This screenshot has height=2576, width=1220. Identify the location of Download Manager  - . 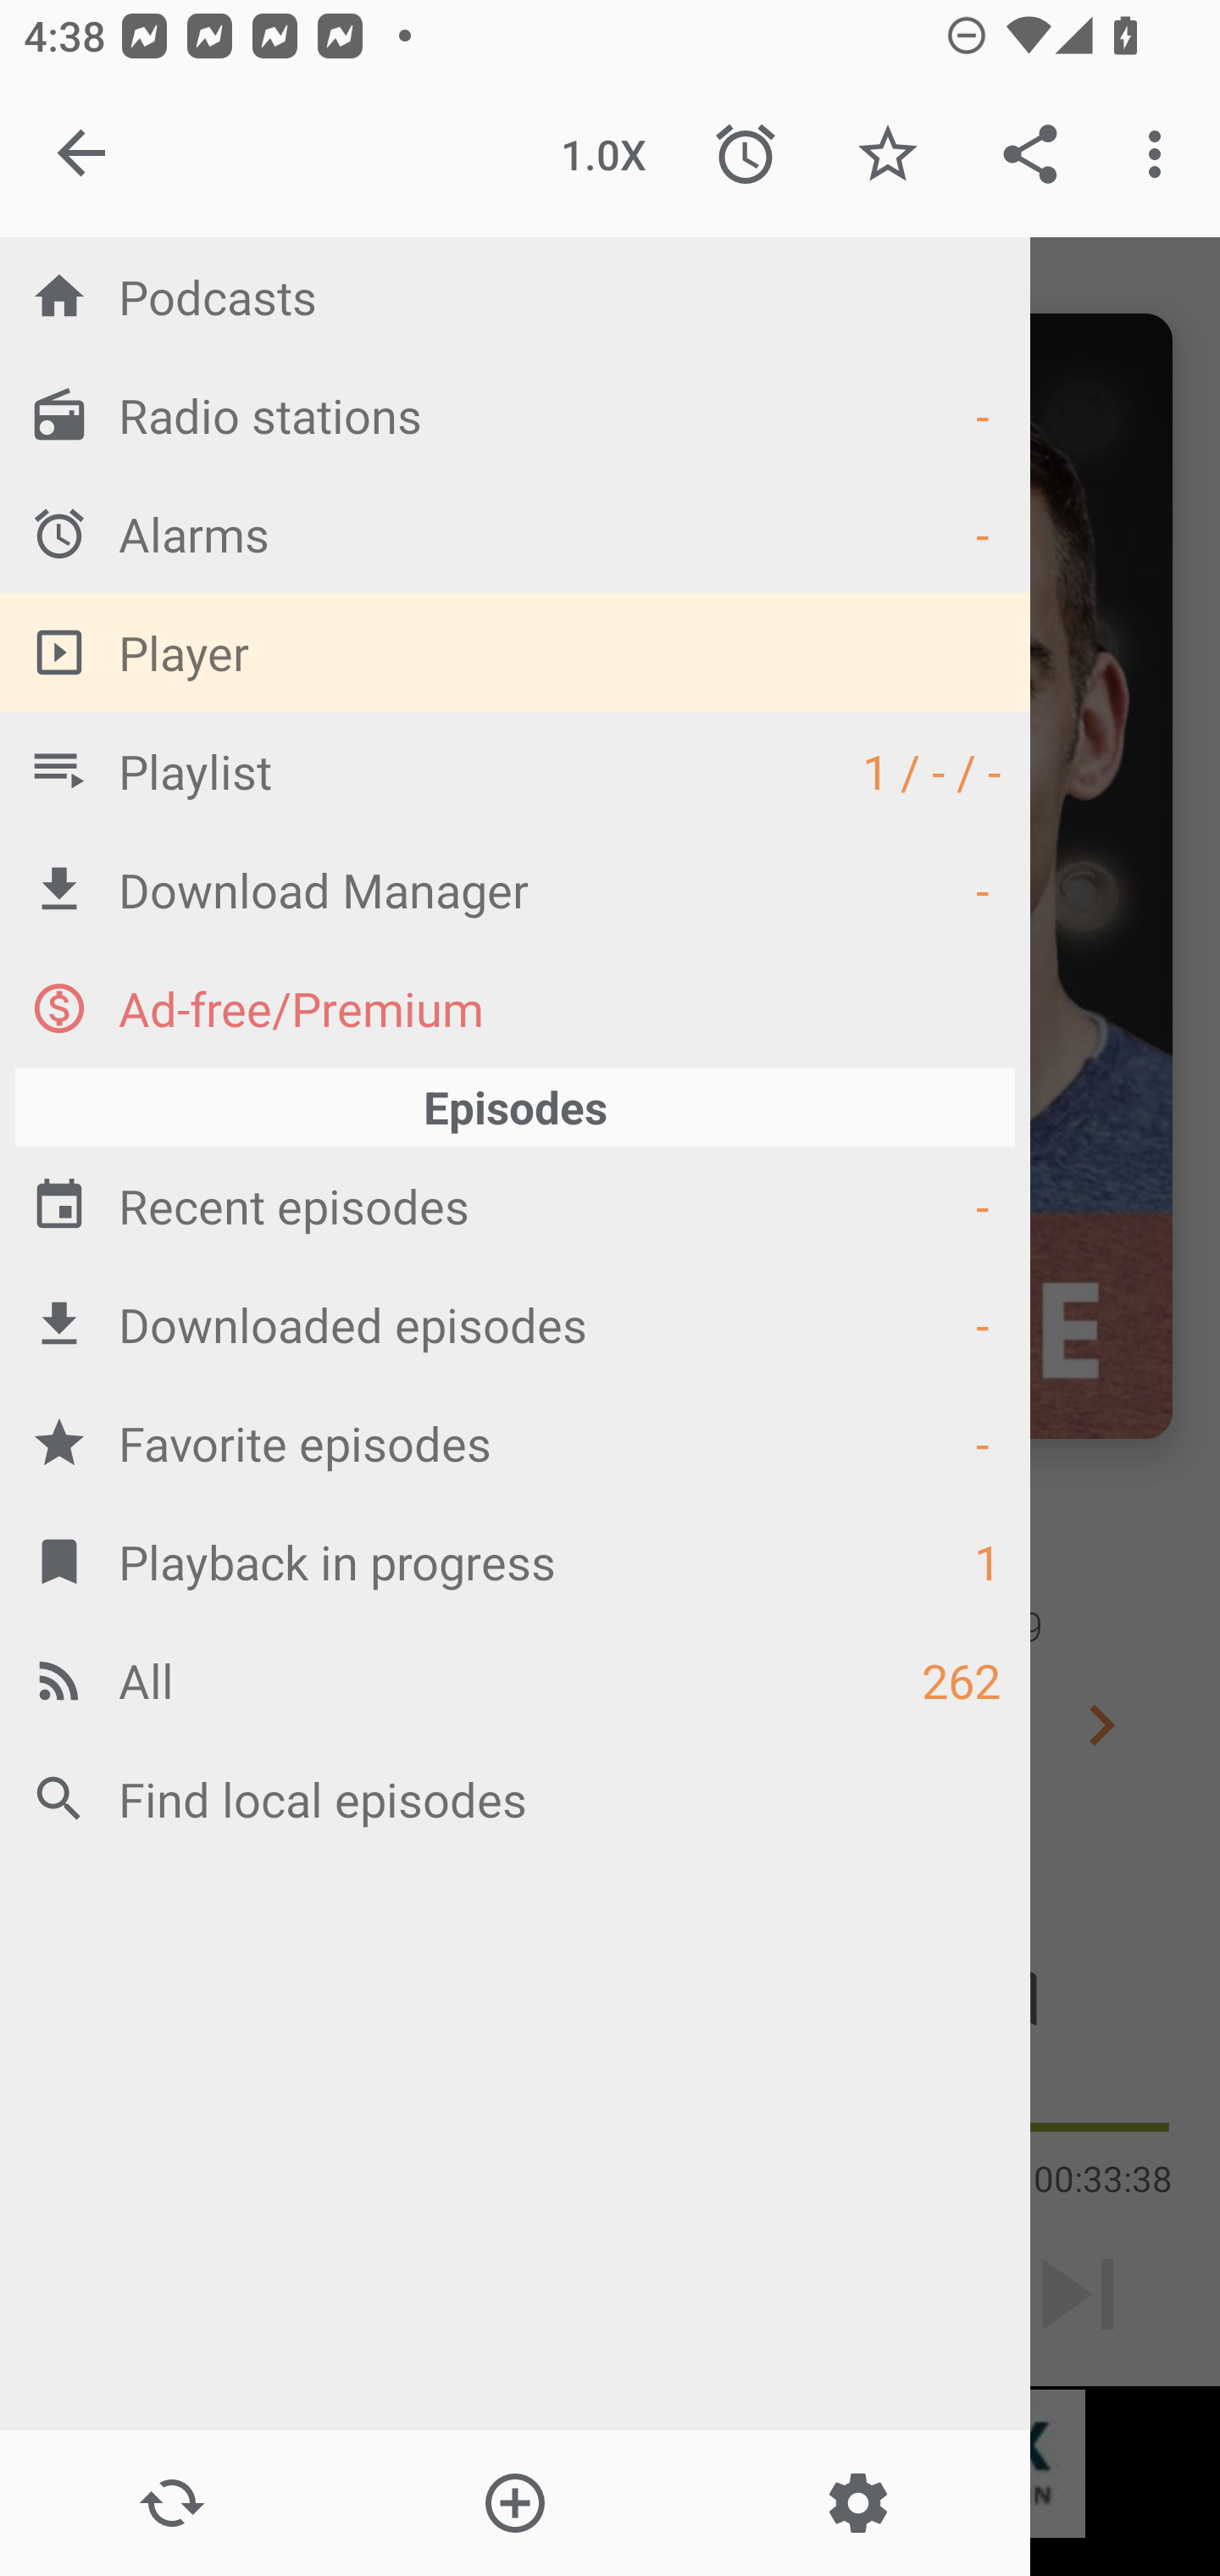
(515, 888).